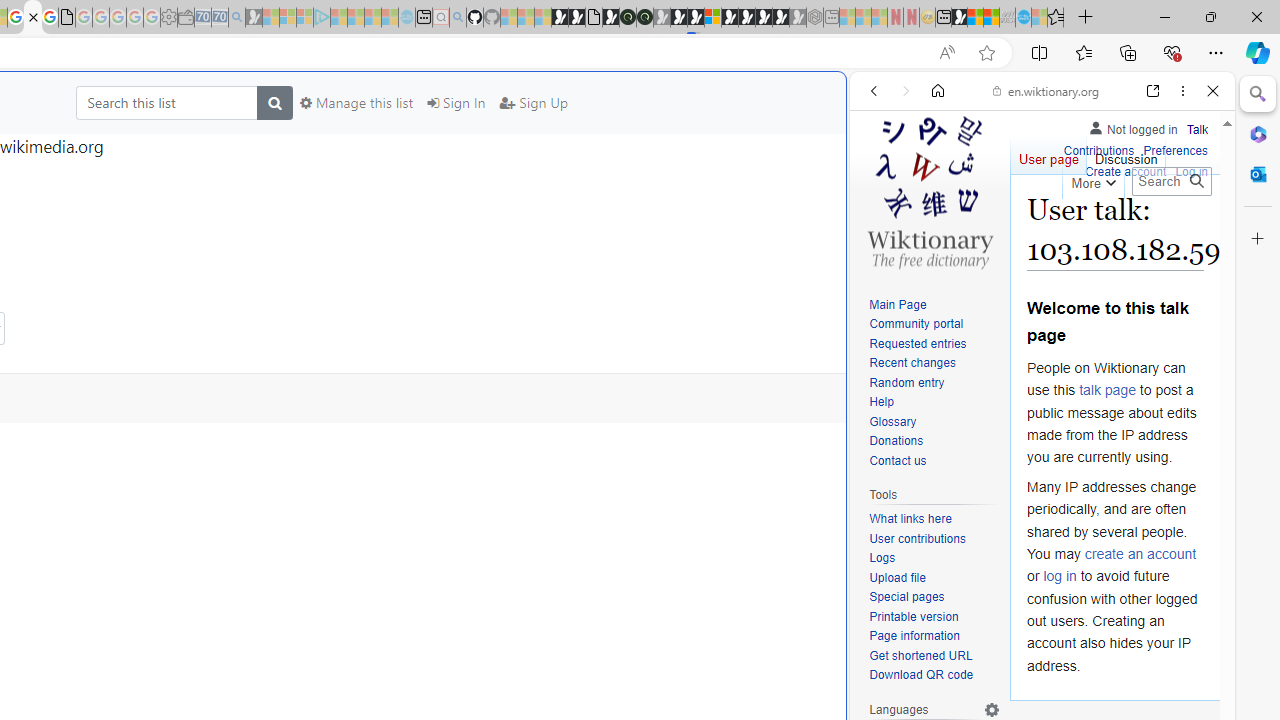 Image resolution: width=1280 pixels, height=720 pixels. I want to click on Preferences, so click(1176, 148).